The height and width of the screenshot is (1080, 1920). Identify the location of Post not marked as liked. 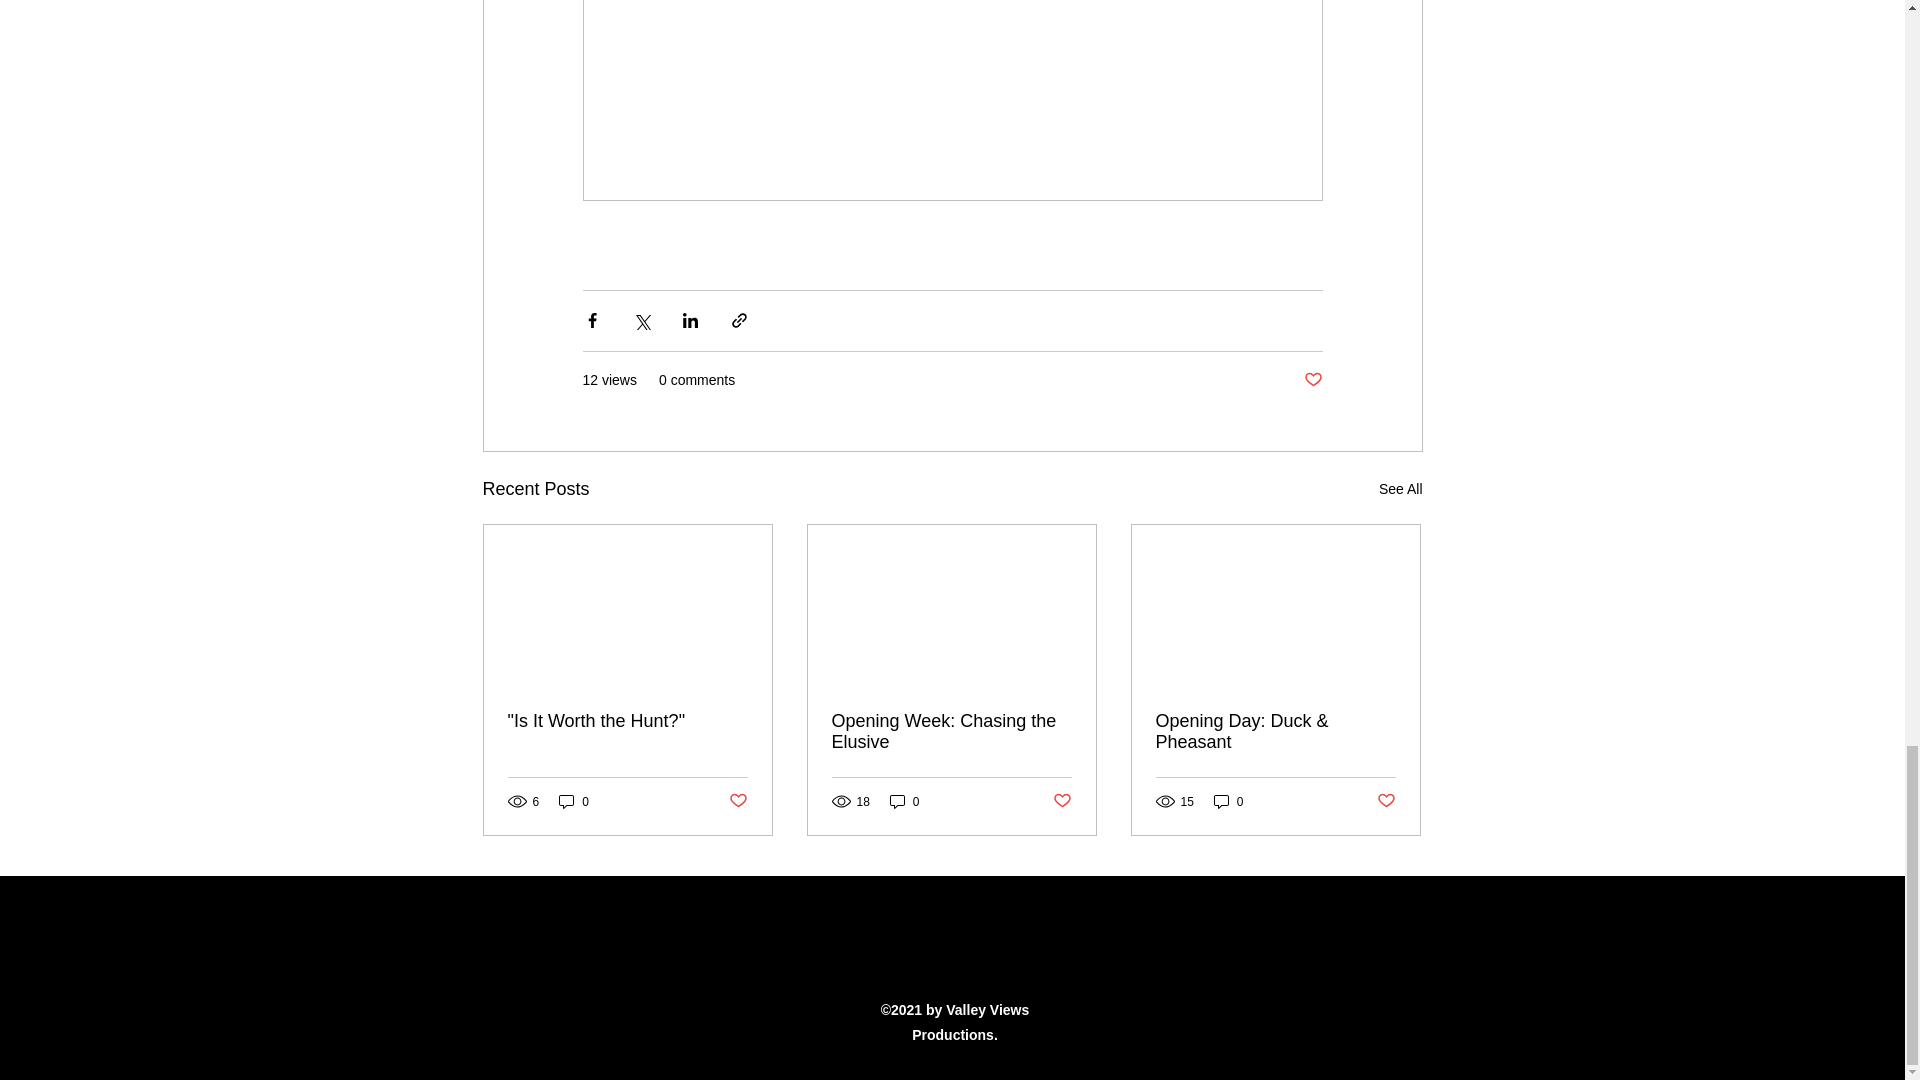
(736, 801).